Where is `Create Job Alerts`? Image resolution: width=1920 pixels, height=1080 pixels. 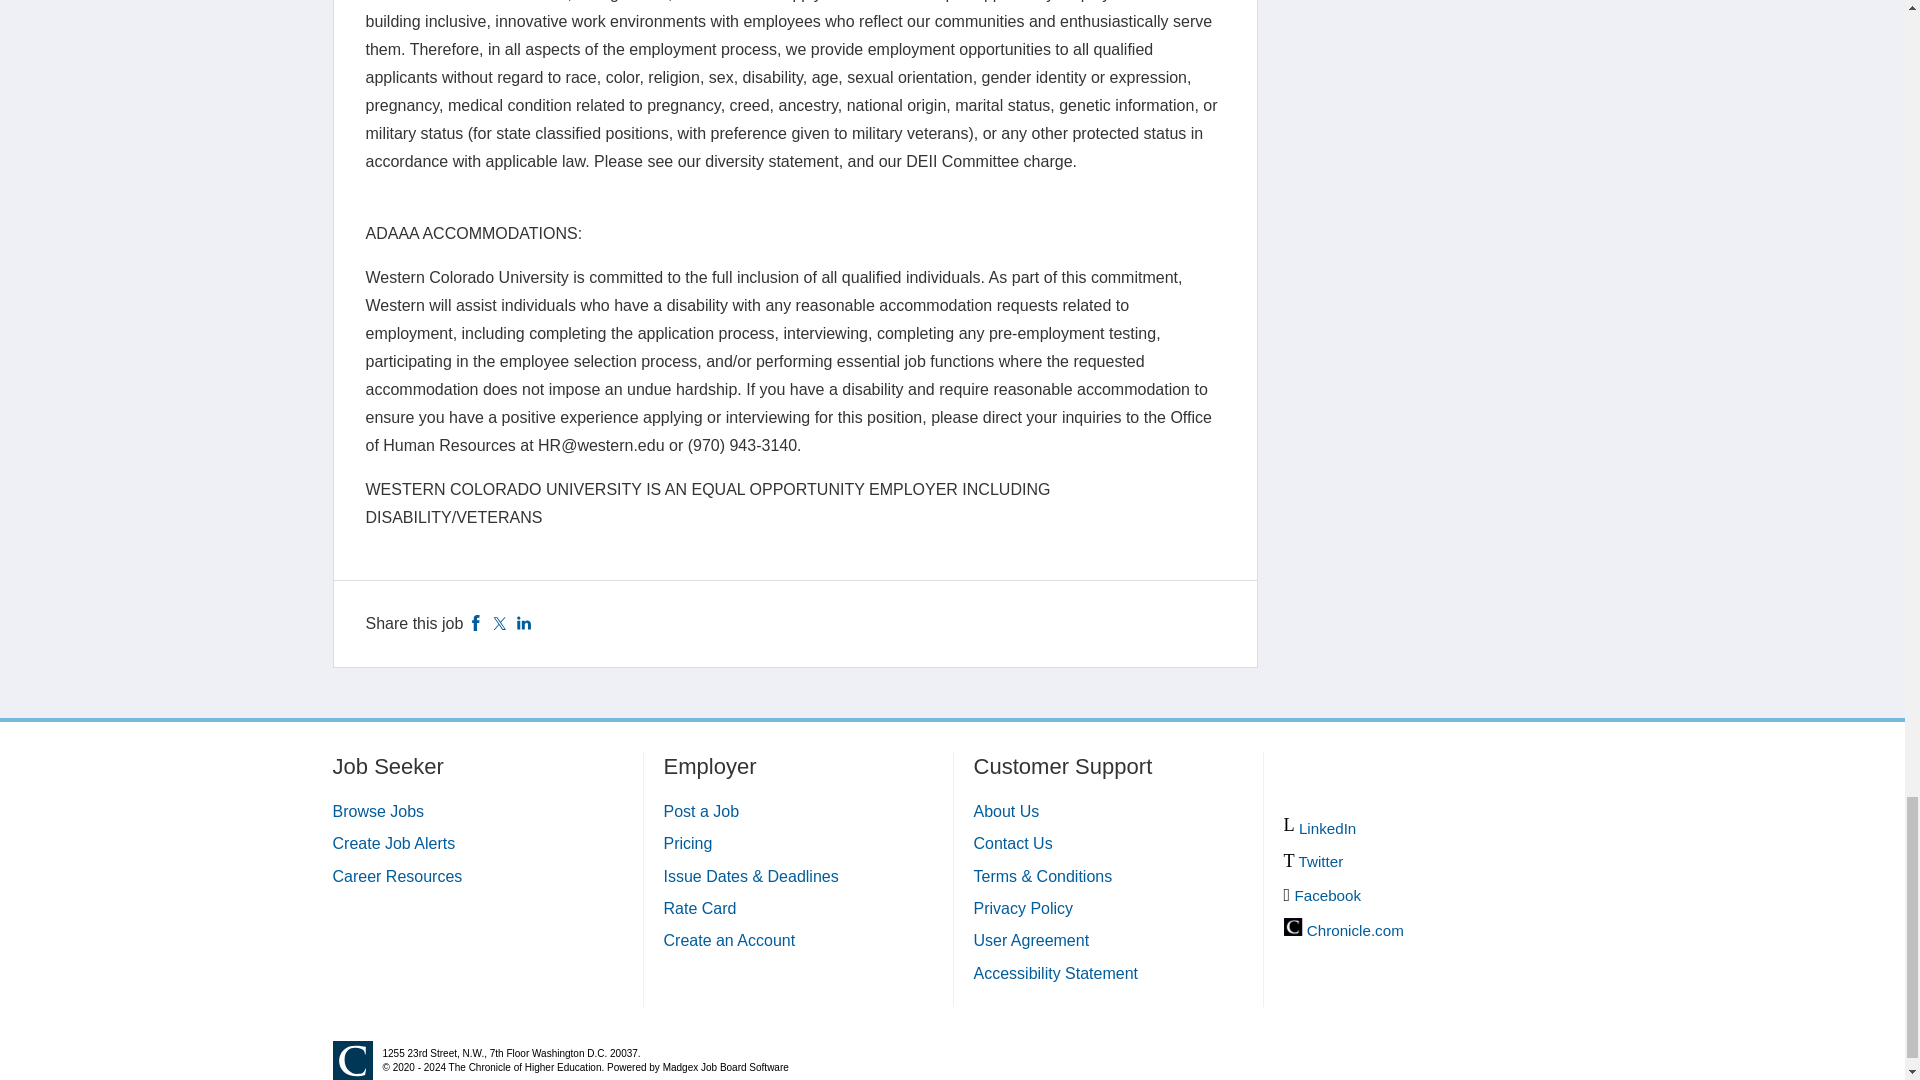
Create Job Alerts is located at coordinates (394, 843).